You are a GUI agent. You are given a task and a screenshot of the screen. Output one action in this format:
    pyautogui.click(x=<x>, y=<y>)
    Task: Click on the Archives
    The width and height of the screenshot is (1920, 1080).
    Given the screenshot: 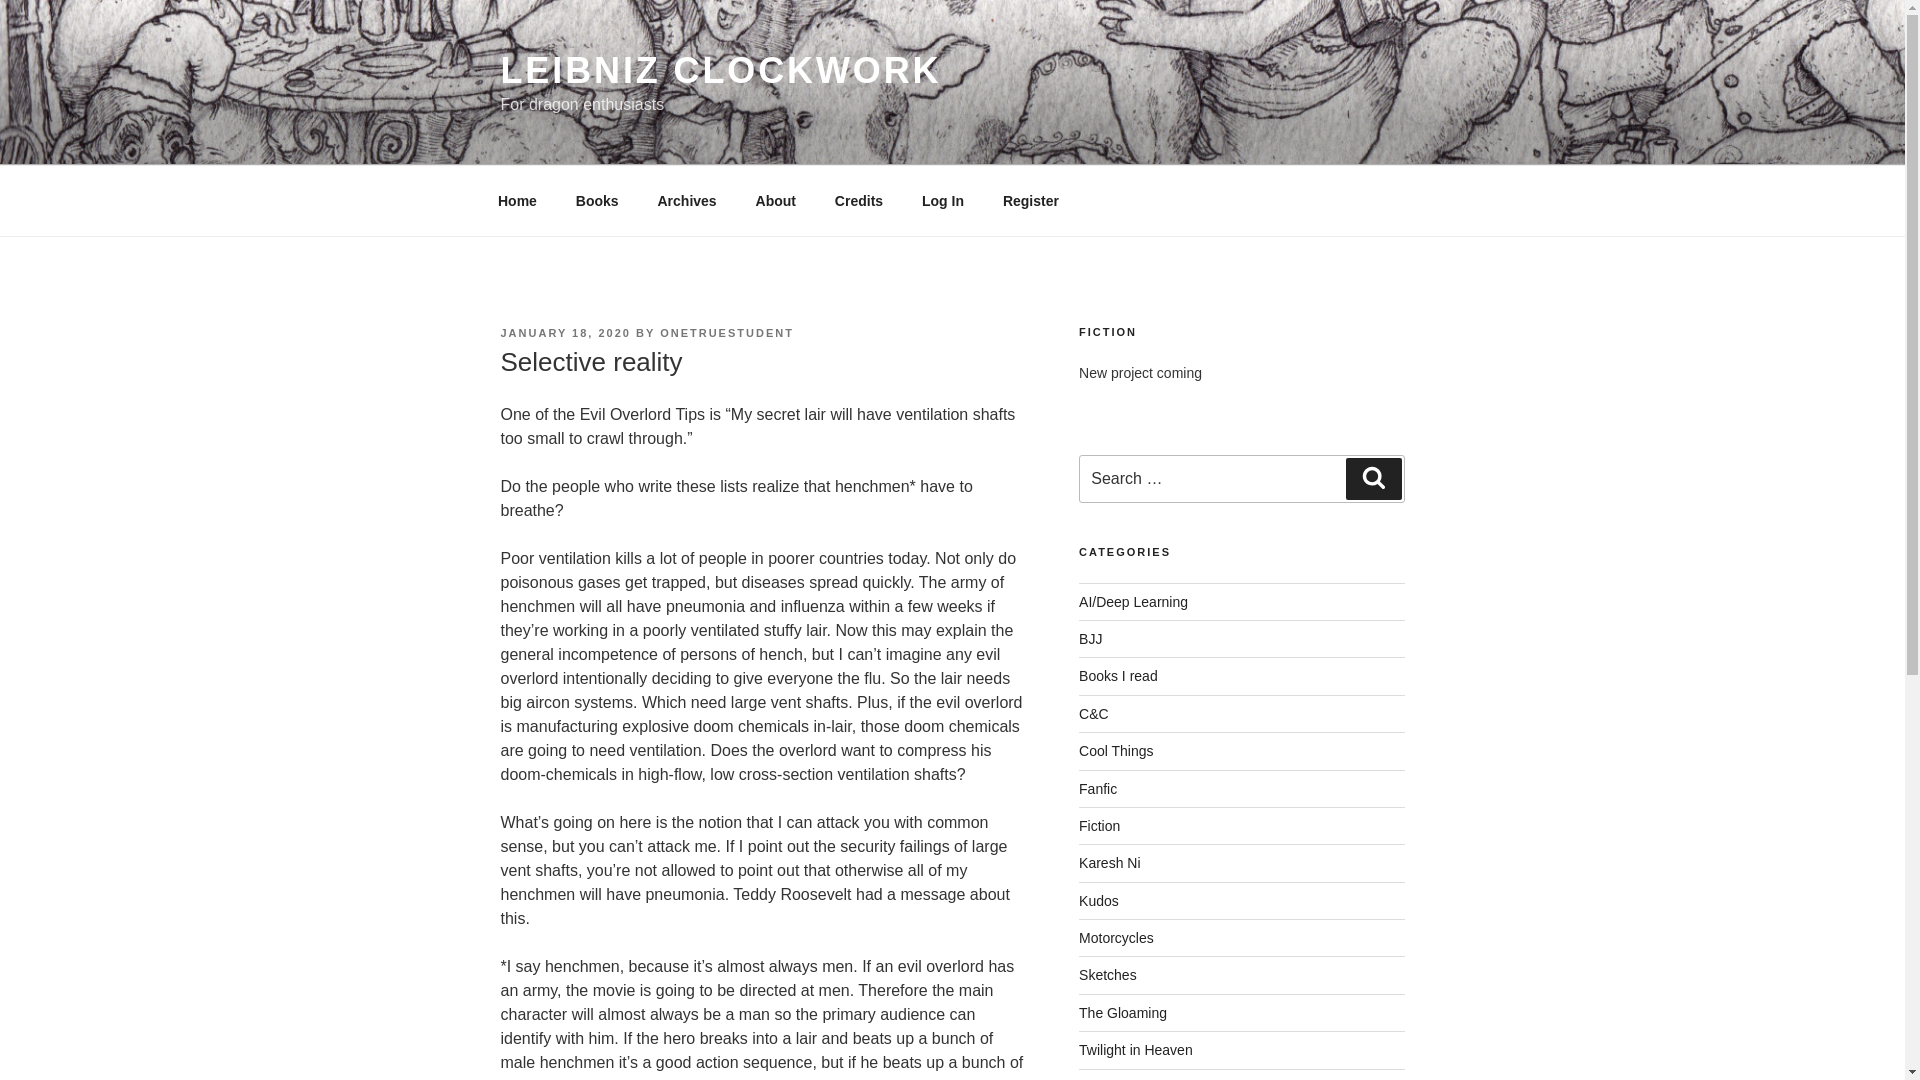 What is the action you would take?
    pyautogui.click(x=686, y=200)
    